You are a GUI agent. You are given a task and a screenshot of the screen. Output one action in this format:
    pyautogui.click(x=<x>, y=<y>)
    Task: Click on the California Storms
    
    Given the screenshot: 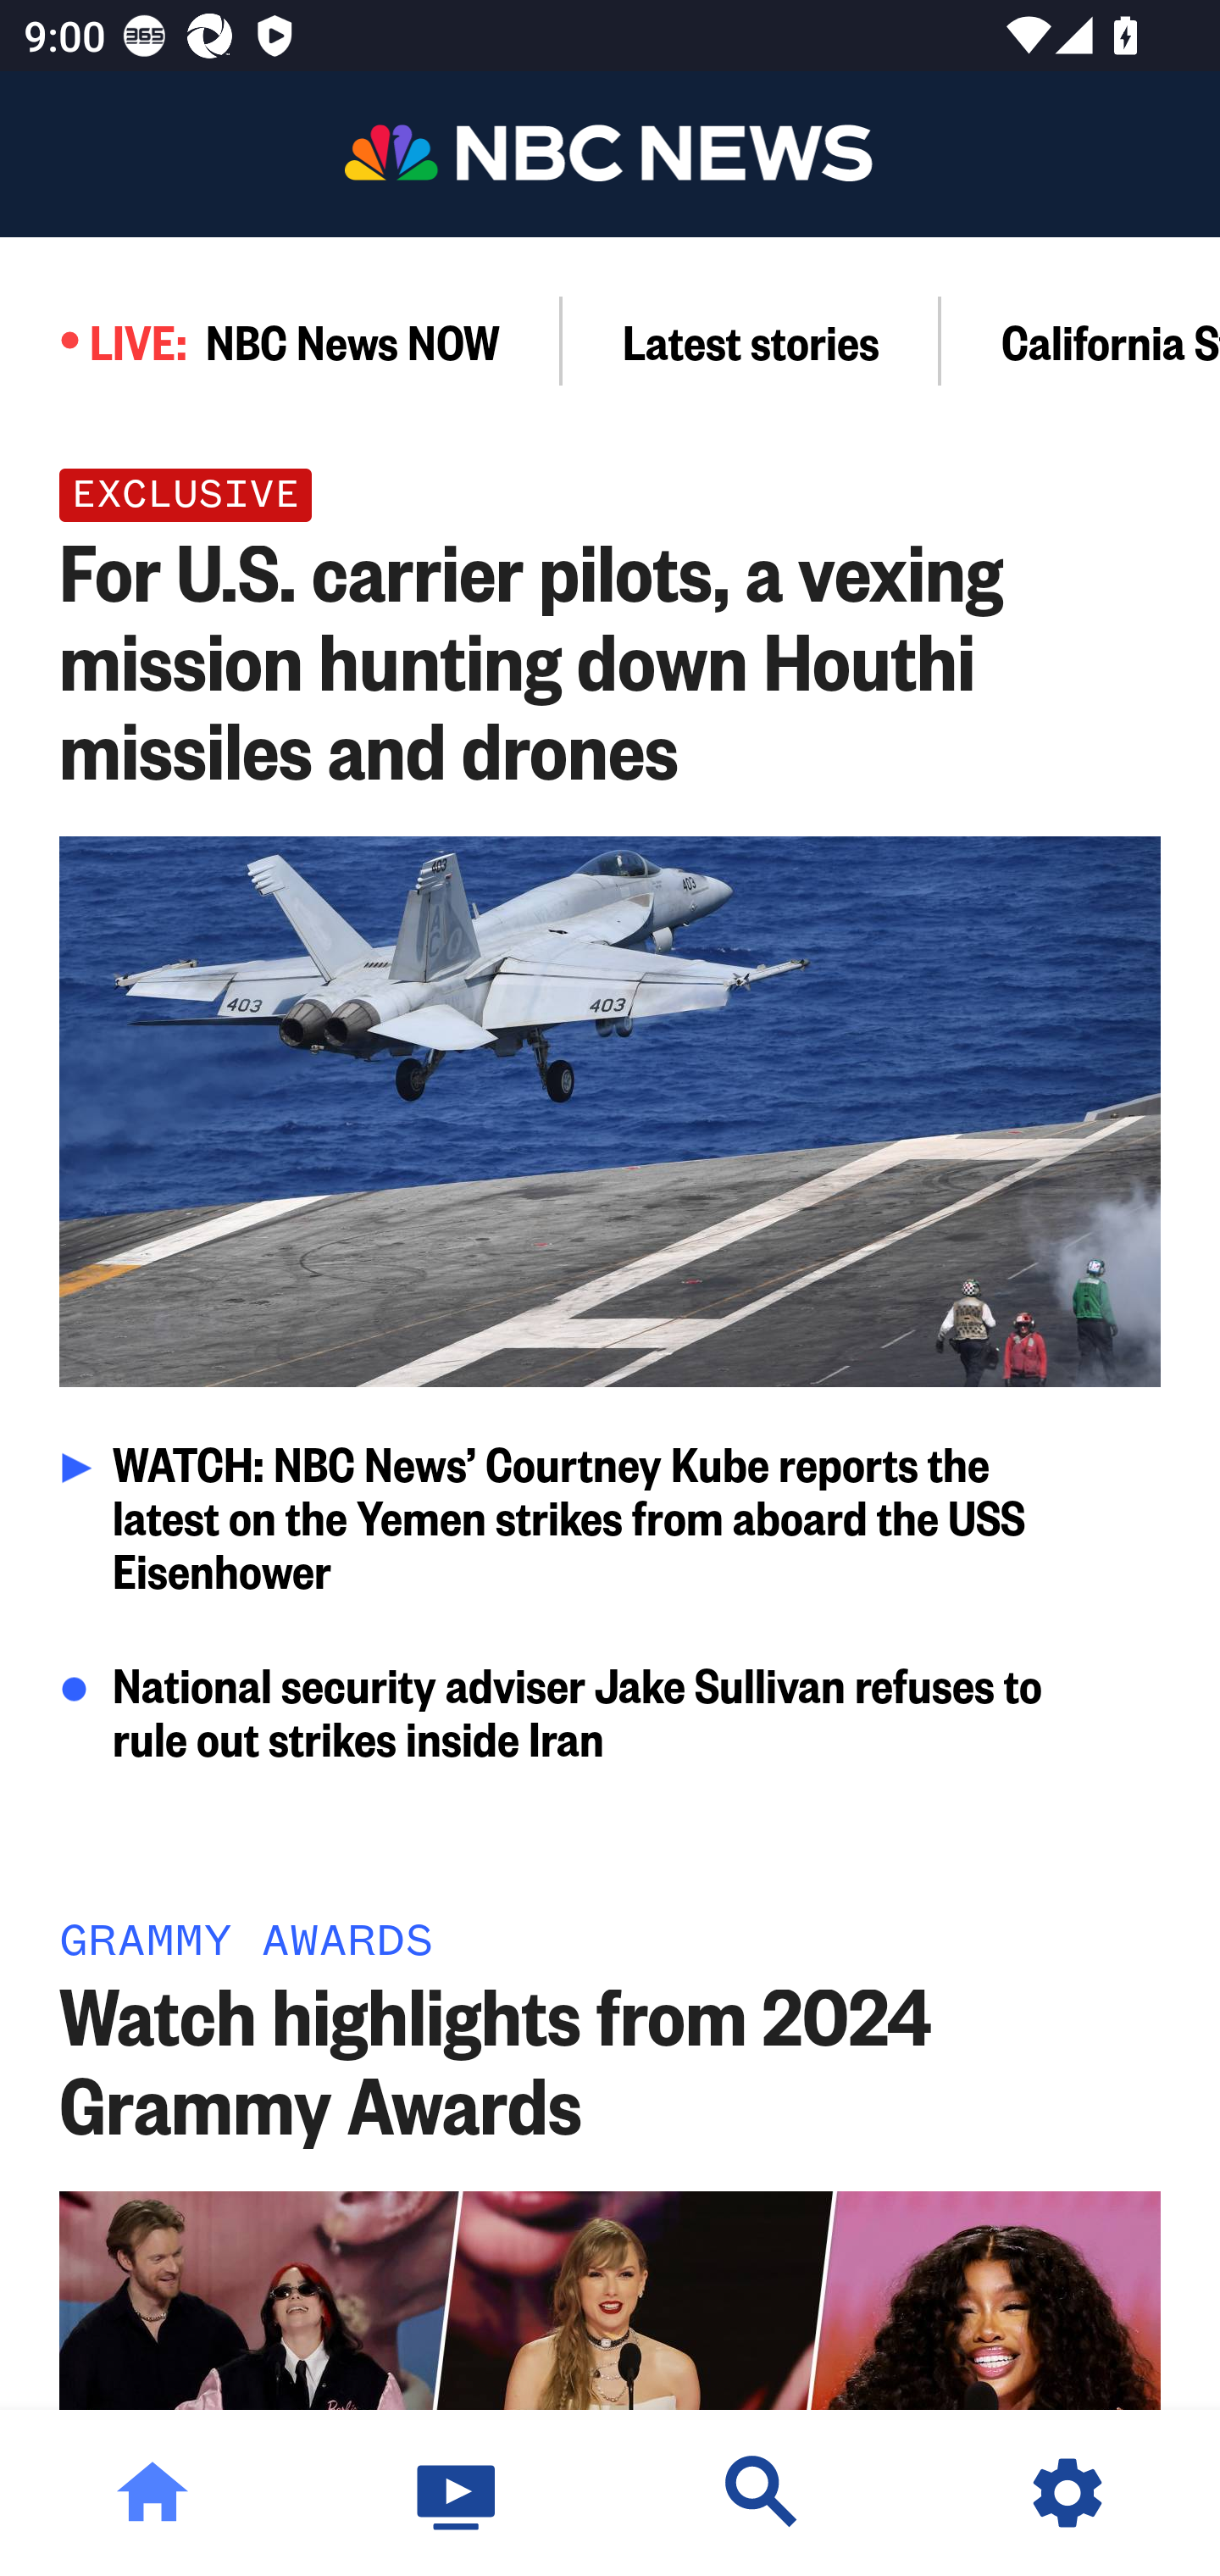 What is the action you would take?
    pyautogui.click(x=1081, y=341)
    